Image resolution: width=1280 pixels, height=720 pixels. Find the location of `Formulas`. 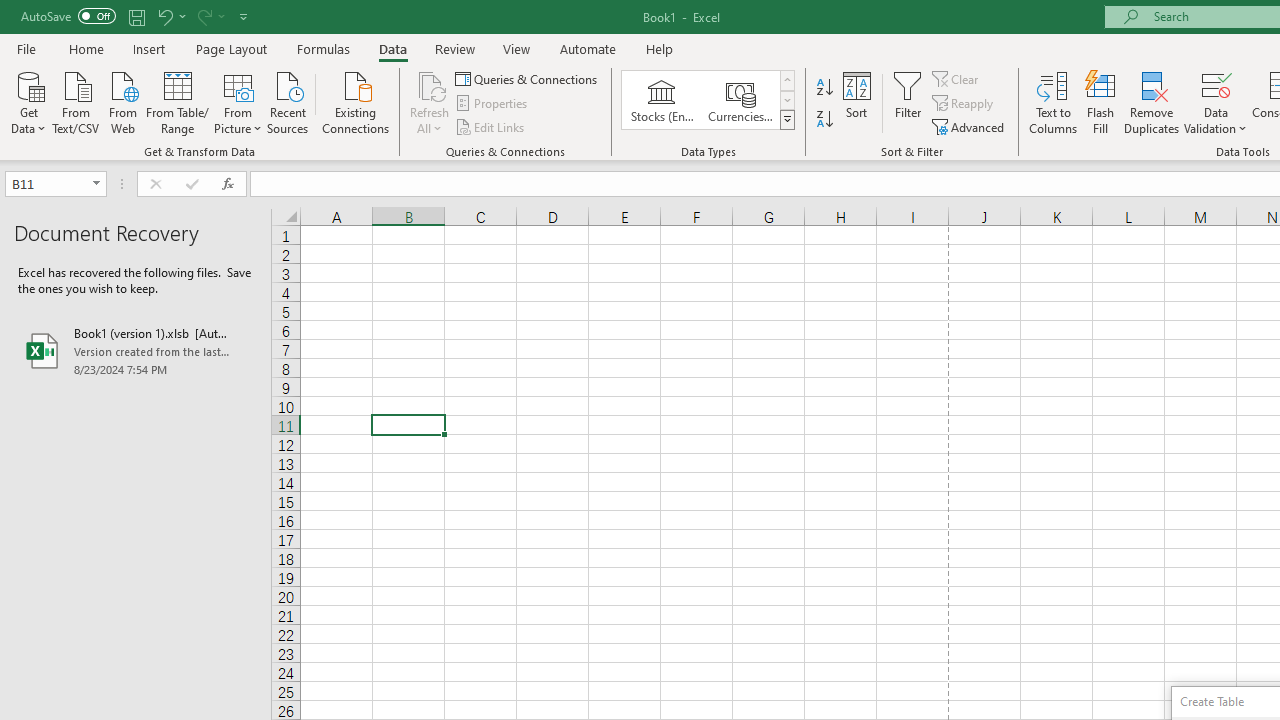

Formulas is located at coordinates (323, 48).